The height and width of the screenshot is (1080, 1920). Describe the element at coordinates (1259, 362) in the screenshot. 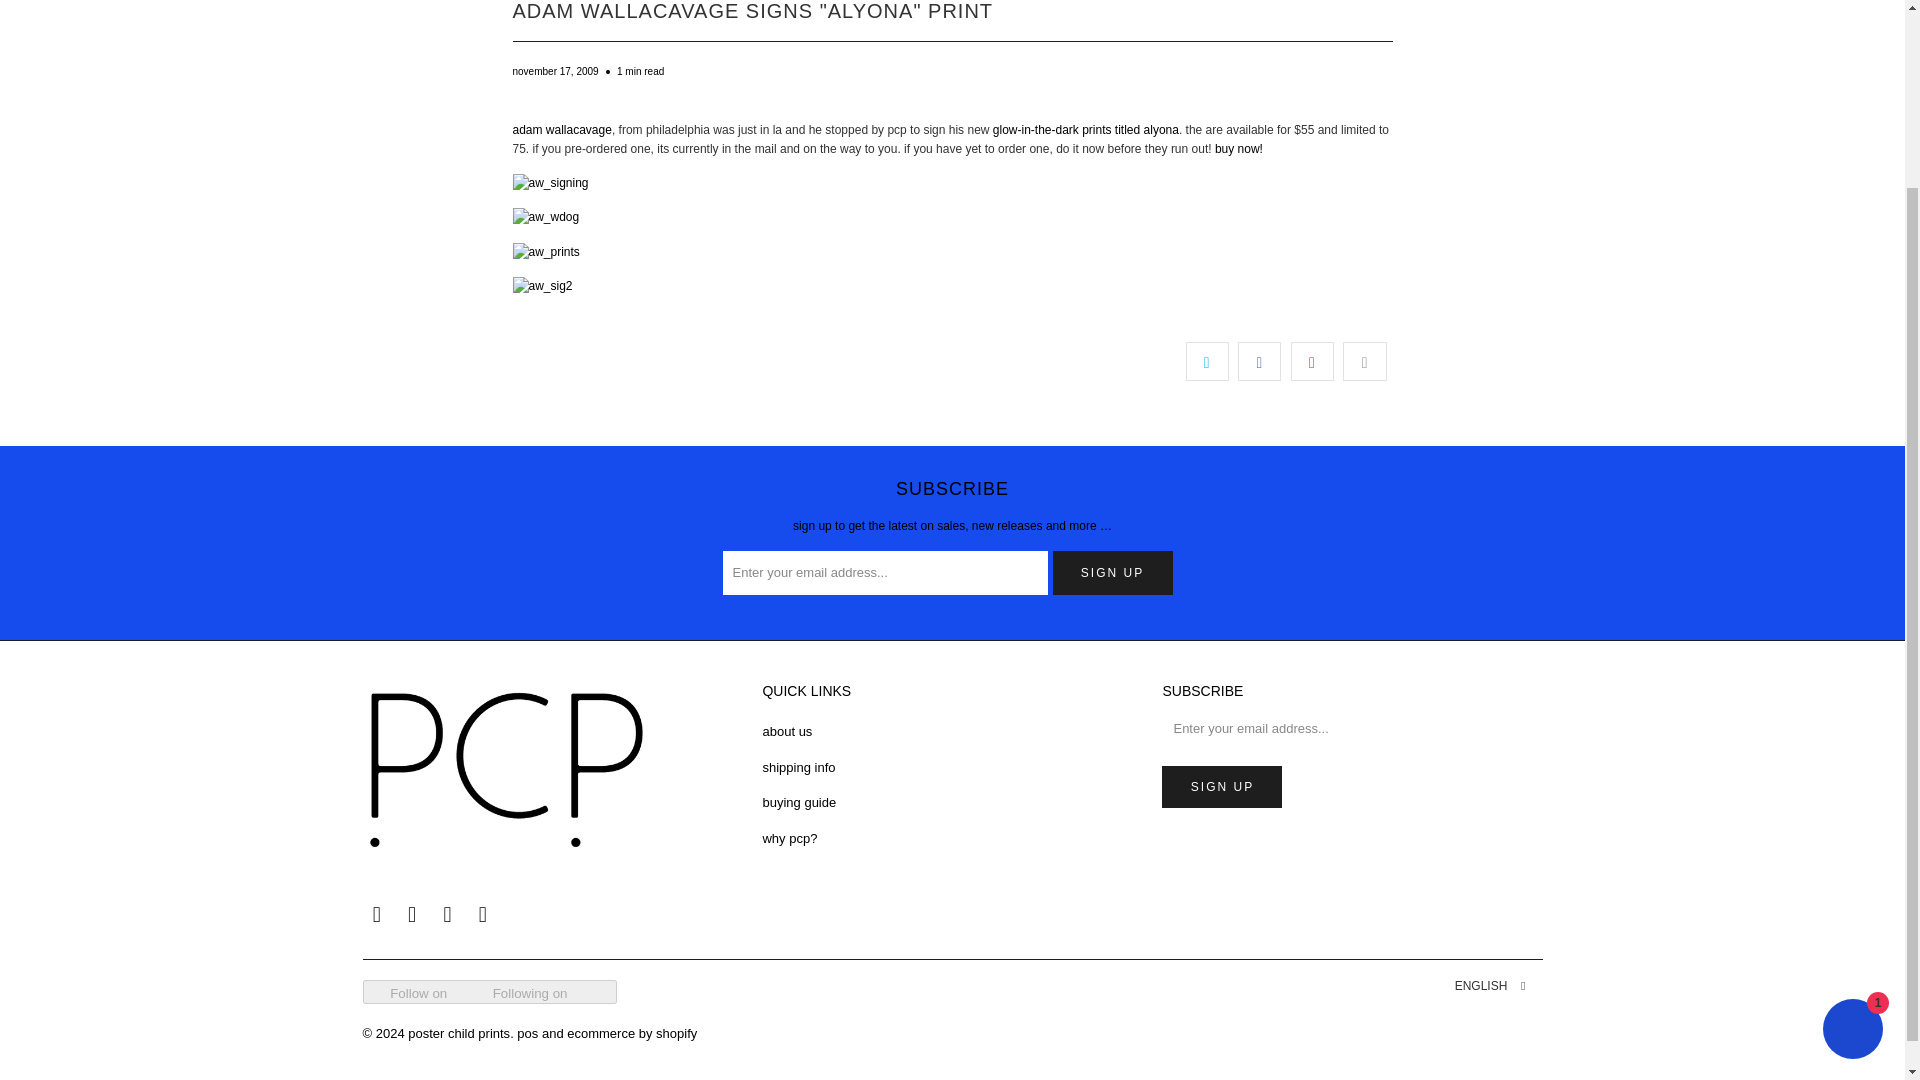

I see `Share this on Facebook` at that location.